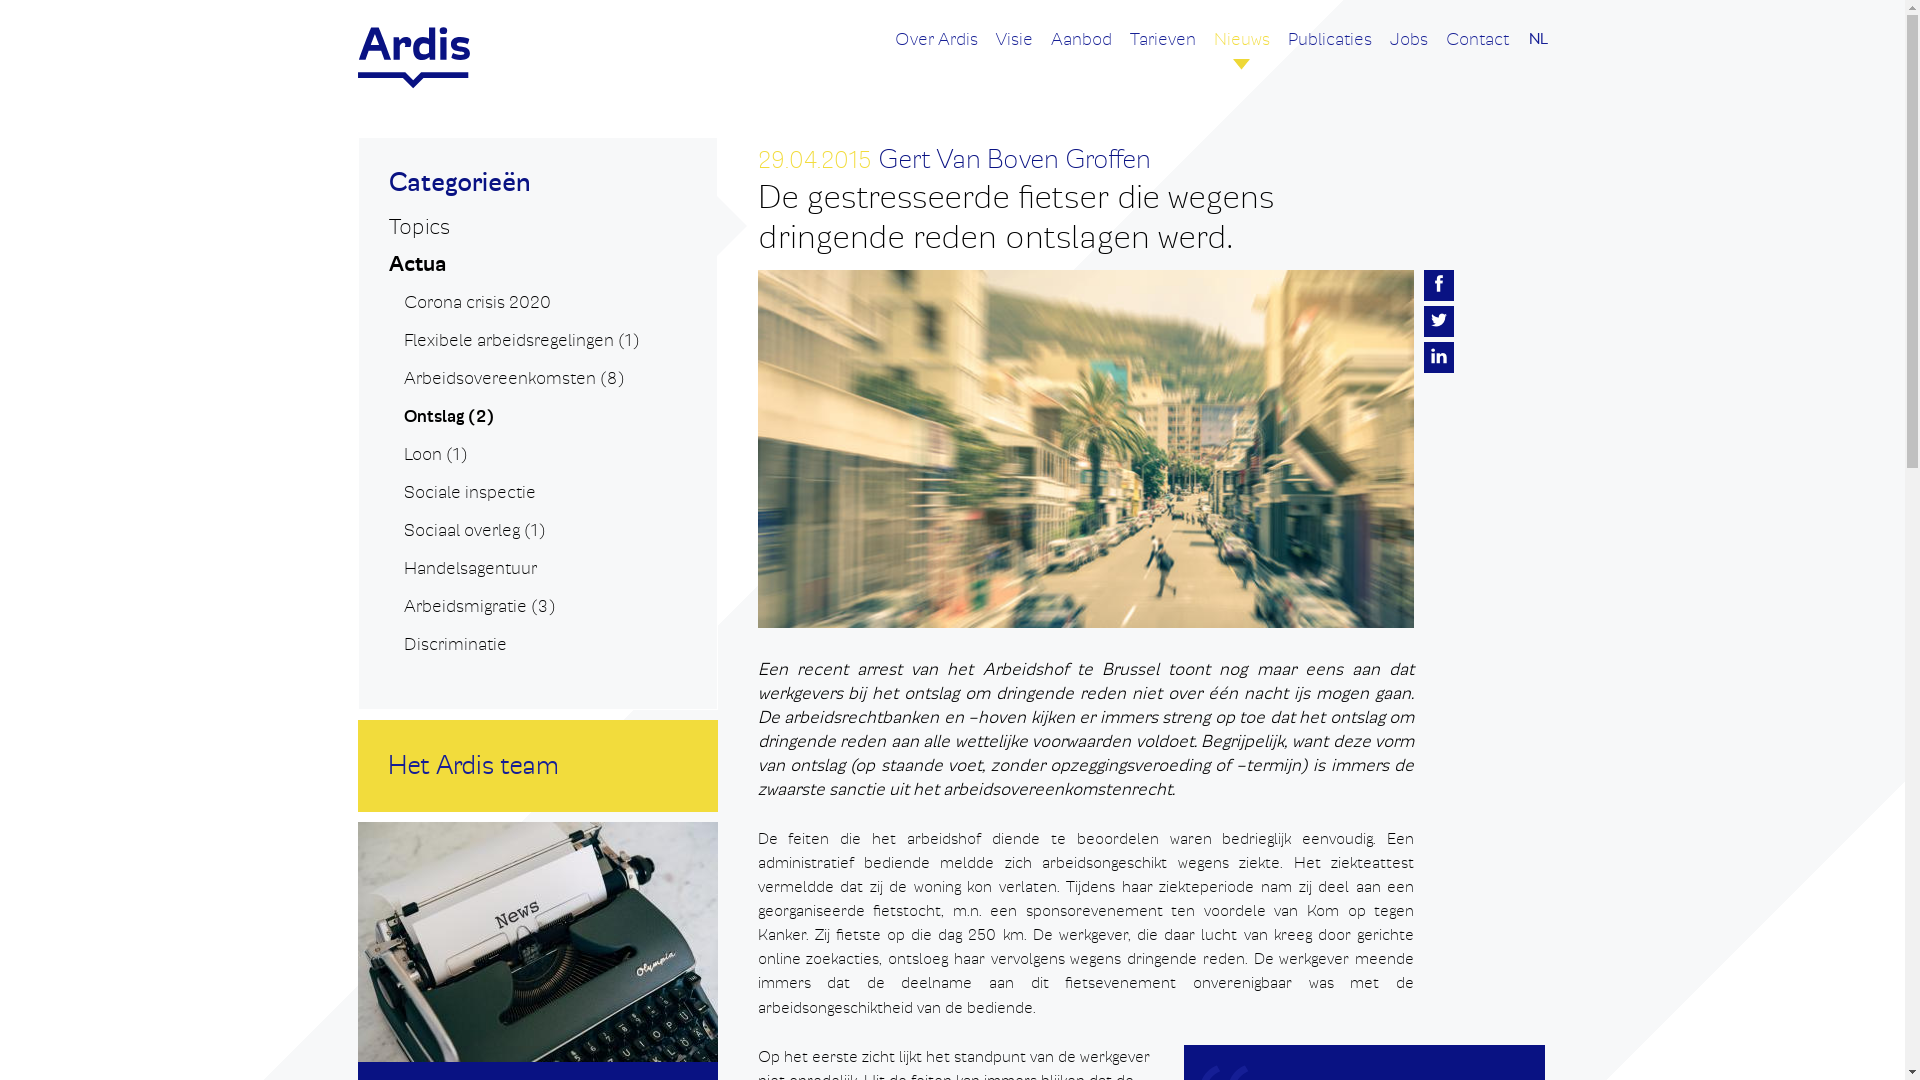  What do you see at coordinates (522, 340) in the screenshot?
I see `Flexibele arbeidsregelingen (1)` at bounding box center [522, 340].